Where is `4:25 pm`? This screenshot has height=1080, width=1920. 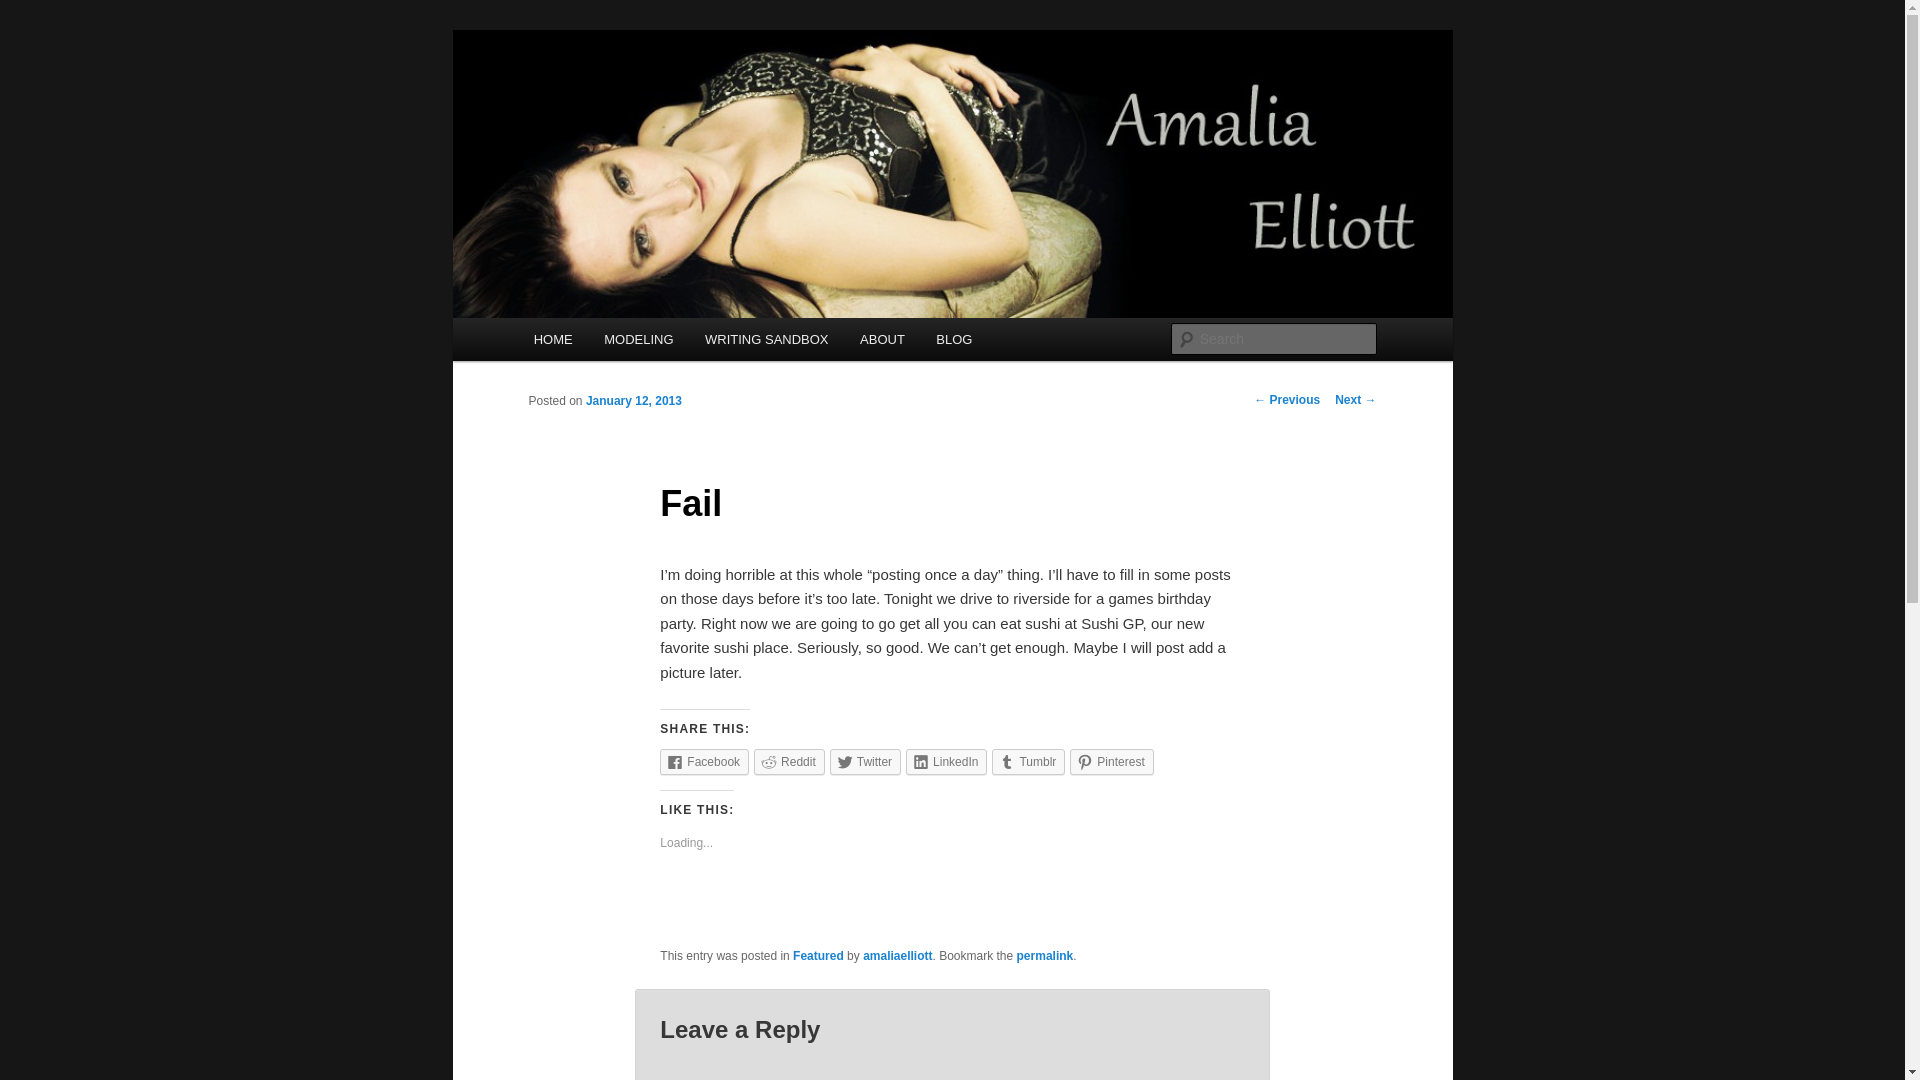
4:25 pm is located at coordinates (633, 401).